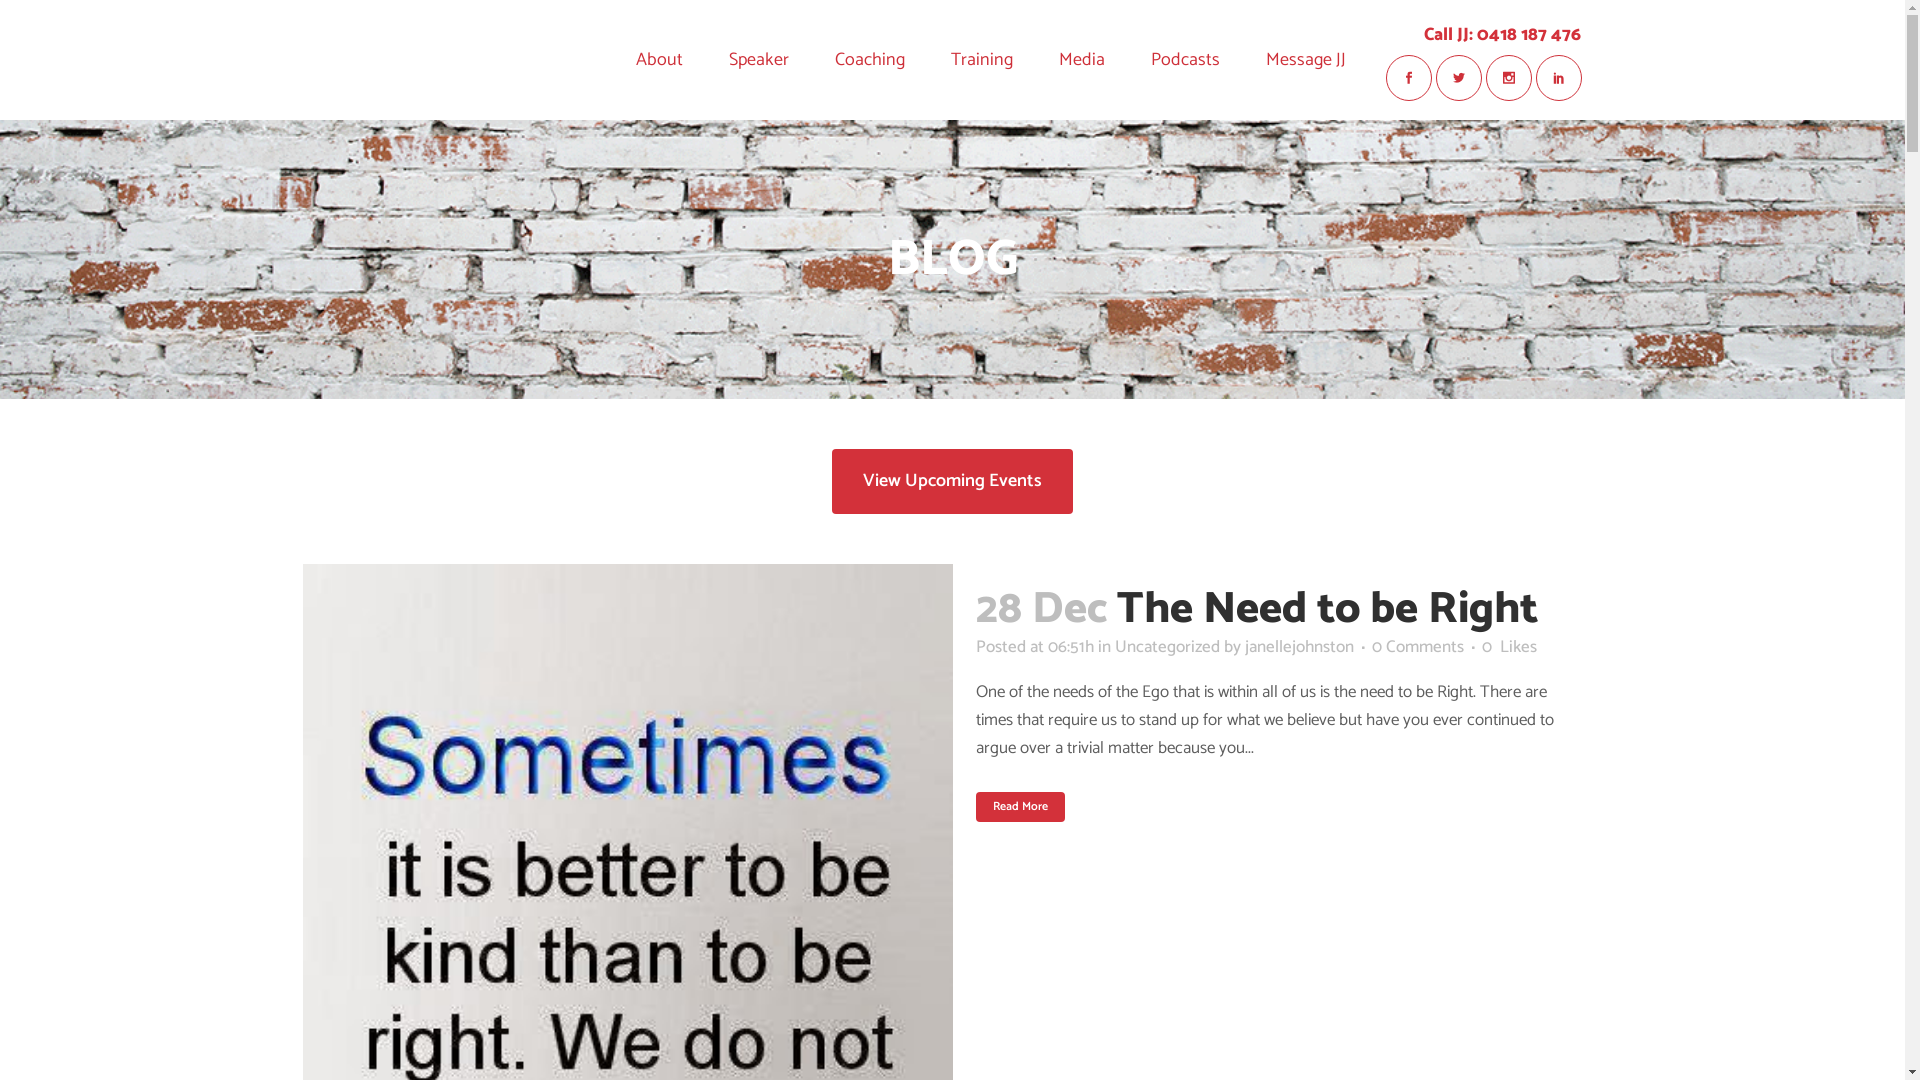  What do you see at coordinates (1298, 647) in the screenshot?
I see `janellejohnston` at bounding box center [1298, 647].